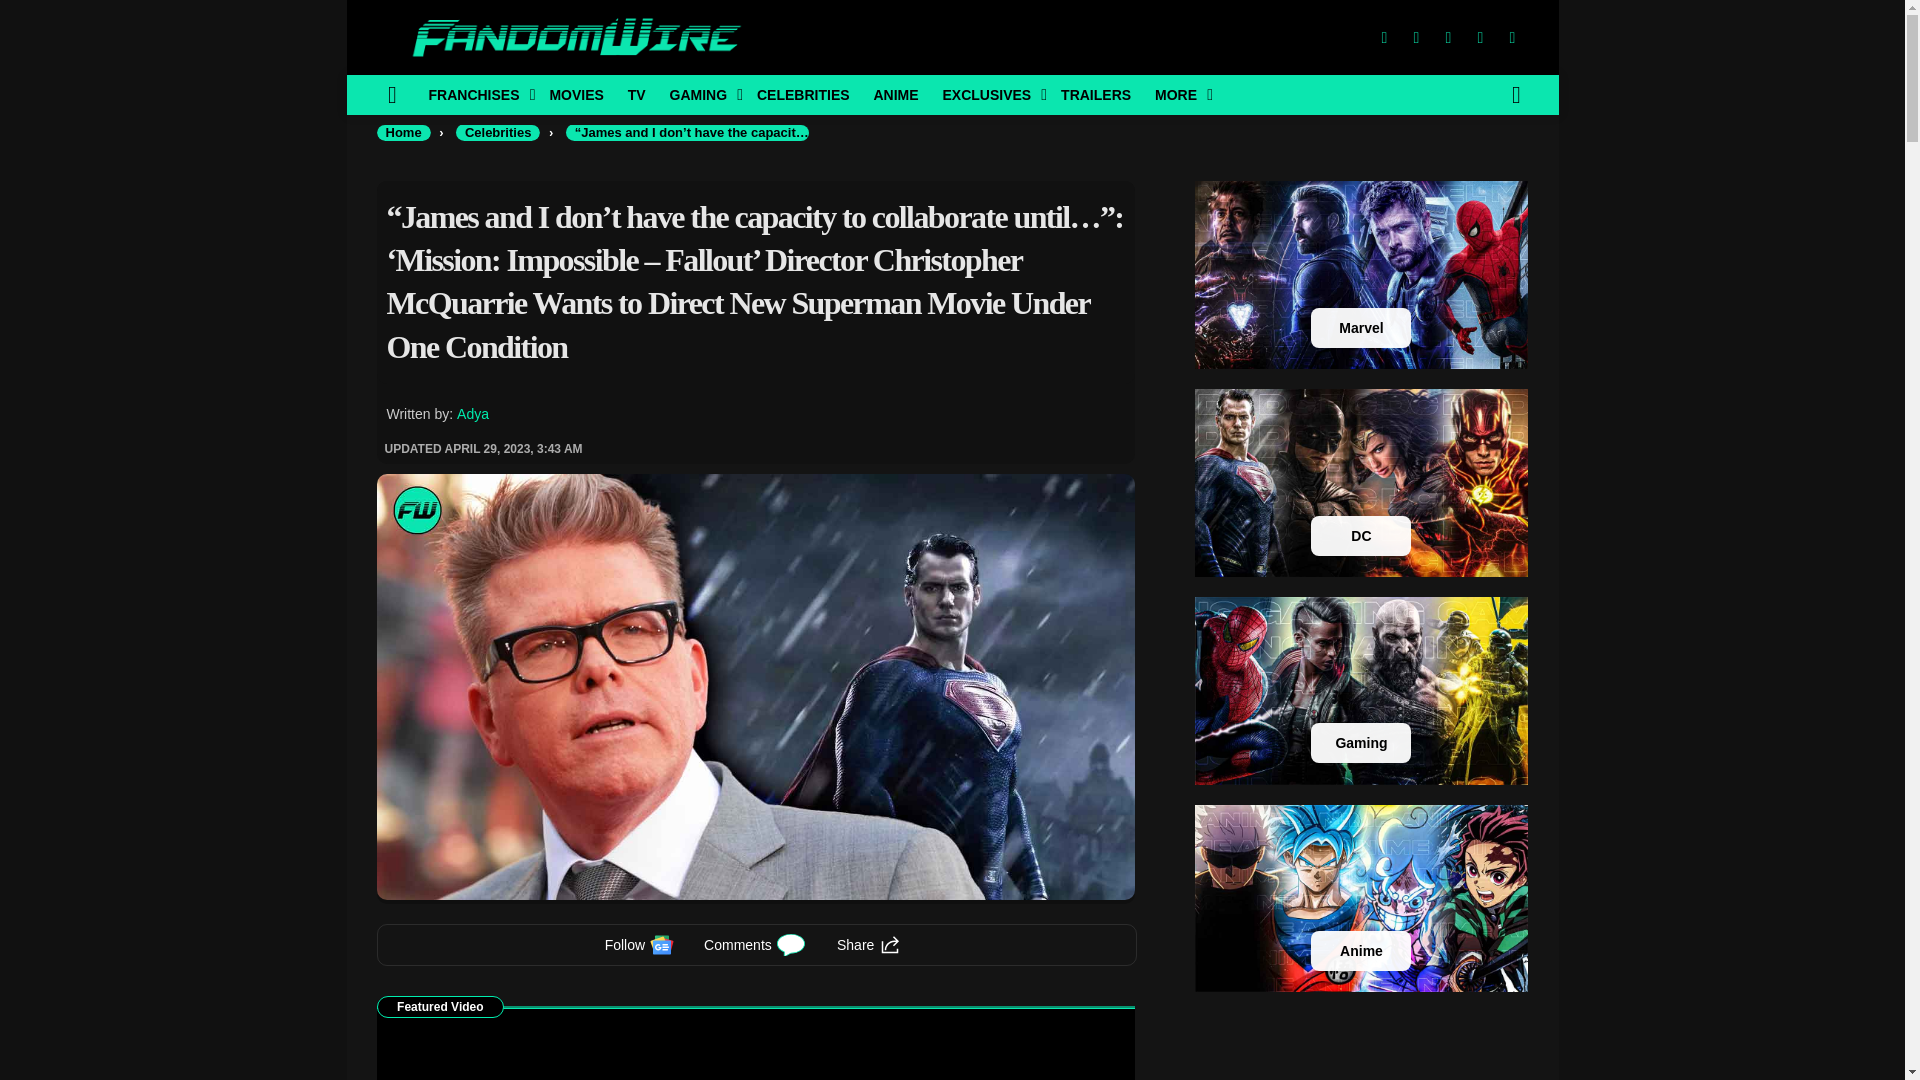  What do you see at coordinates (392, 94) in the screenshot?
I see `Menu` at bounding box center [392, 94].